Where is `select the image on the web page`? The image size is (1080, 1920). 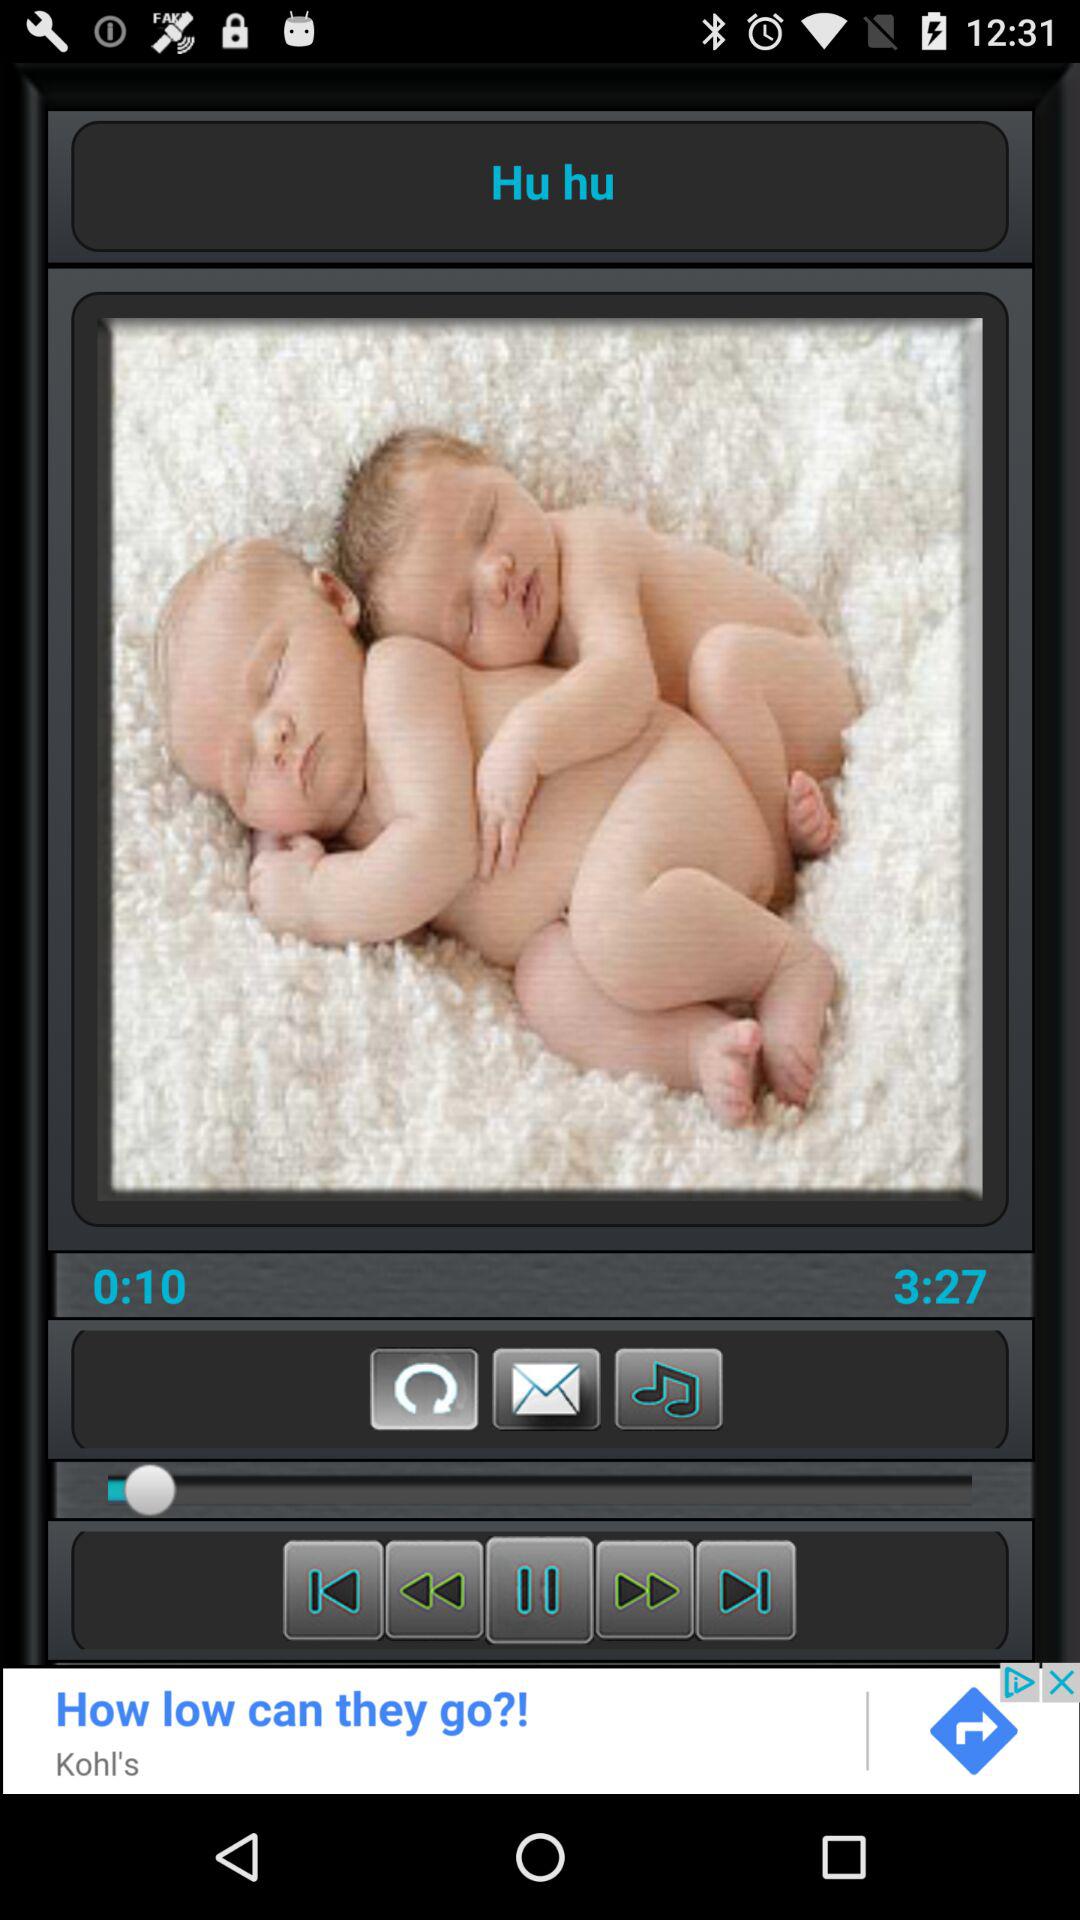
select the image on the web page is located at coordinates (540, 760).